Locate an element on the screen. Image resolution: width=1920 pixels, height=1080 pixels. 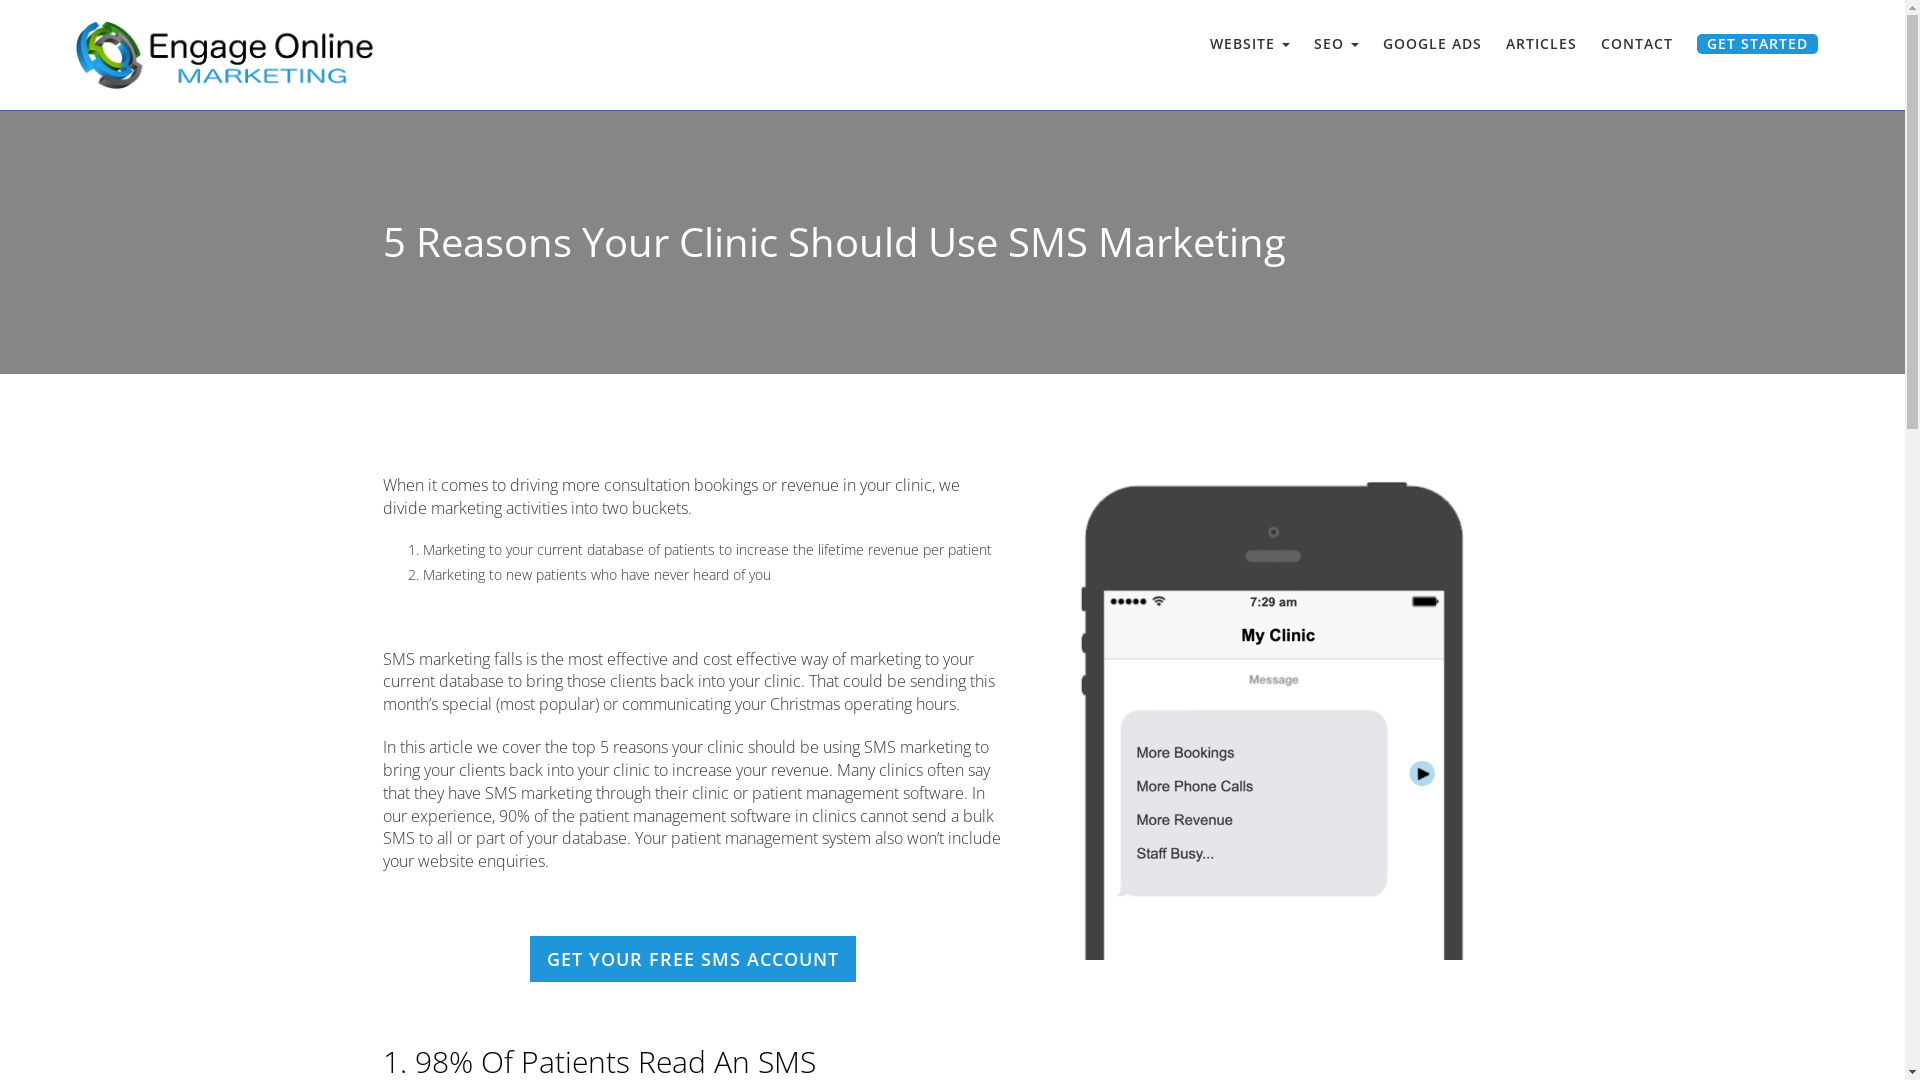
ARTICLES is located at coordinates (1542, 42).